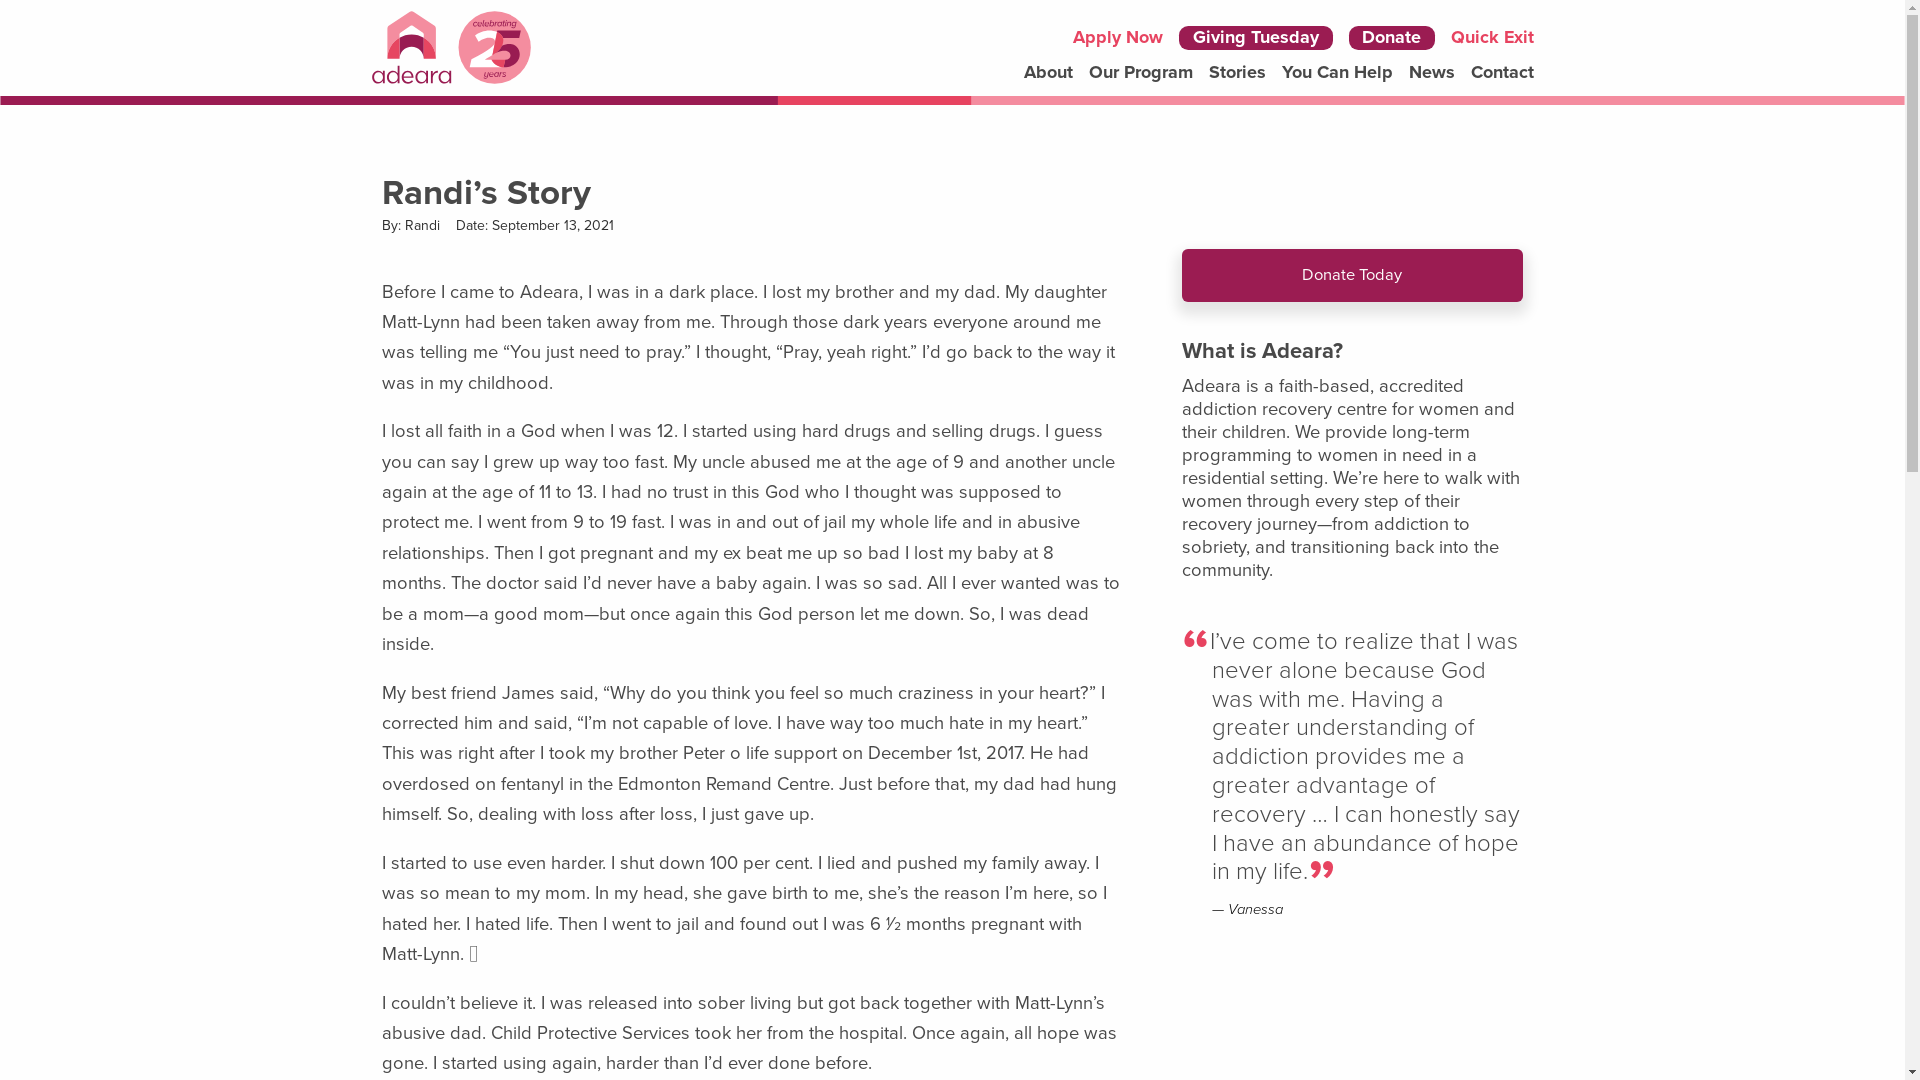 The width and height of the screenshot is (1920, 1080). I want to click on Donate, so click(1392, 38).